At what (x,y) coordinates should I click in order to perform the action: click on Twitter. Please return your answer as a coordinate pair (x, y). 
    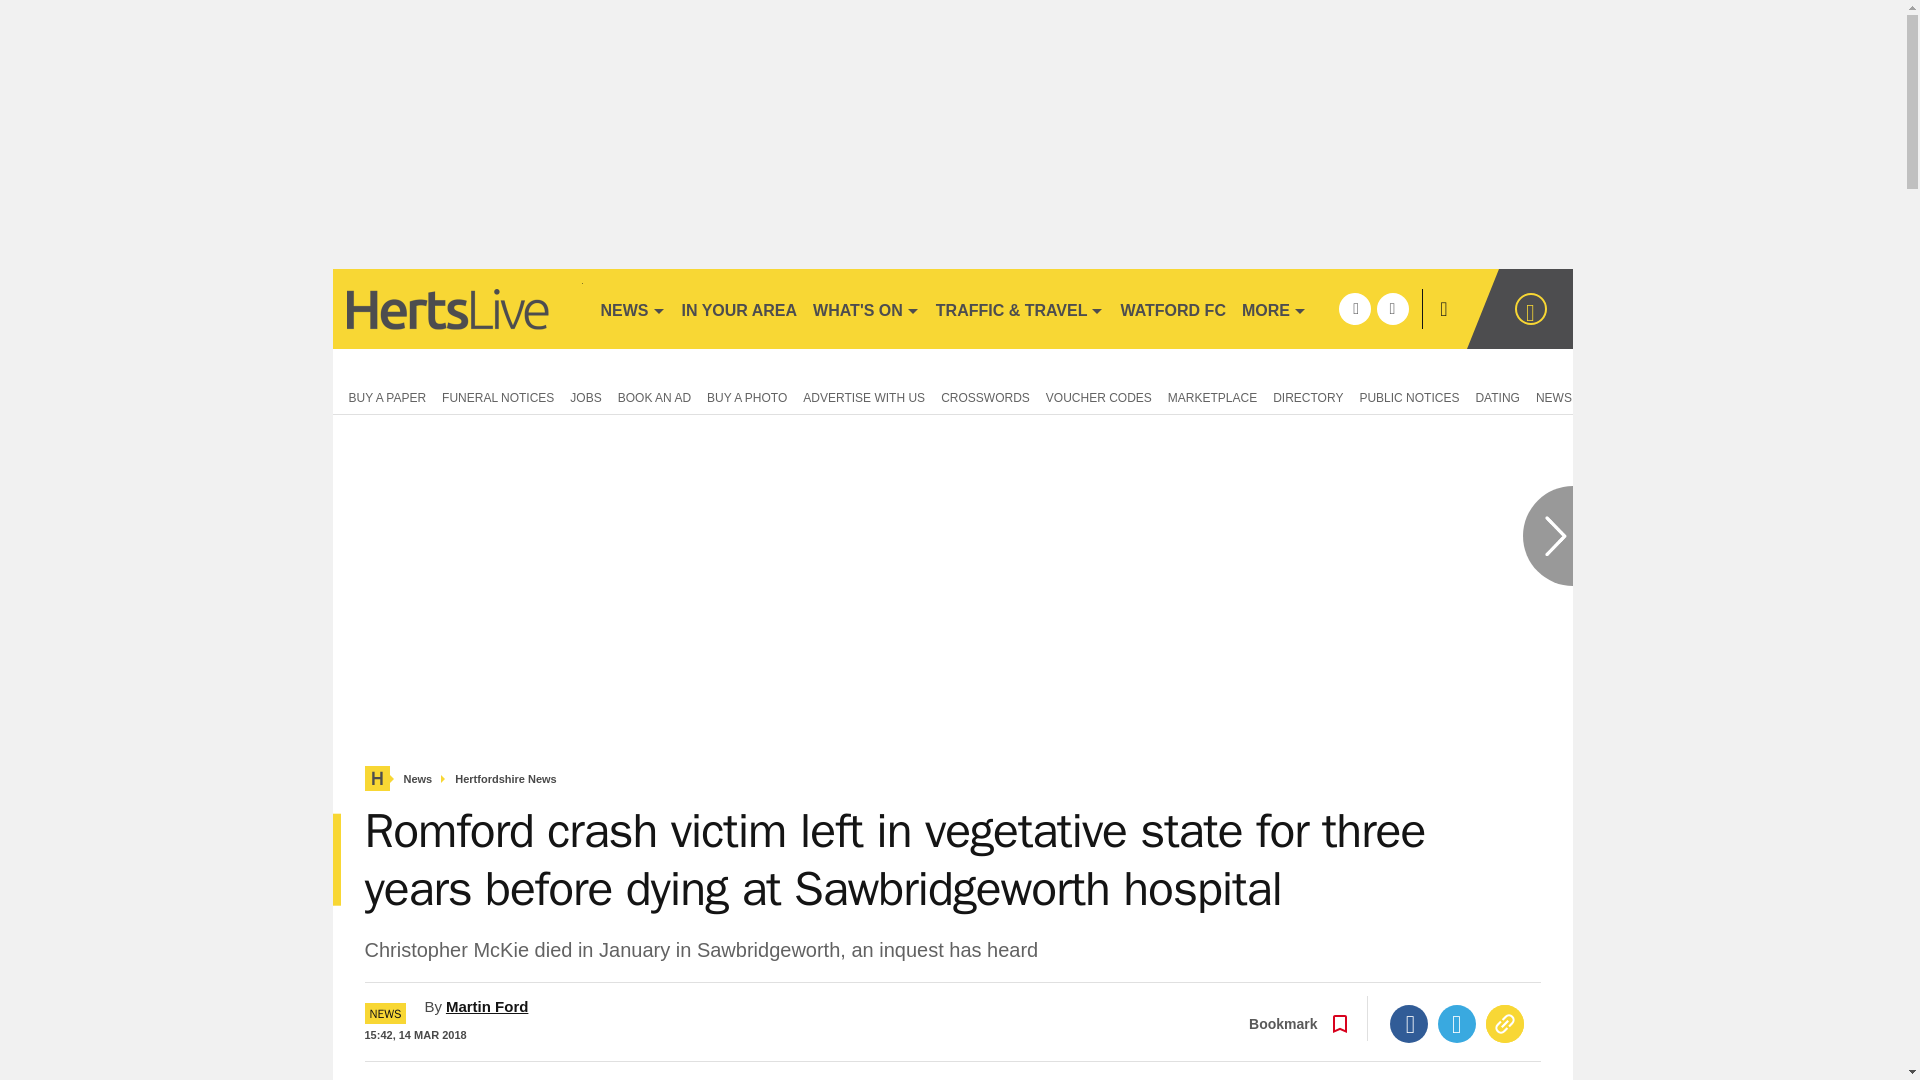
    Looking at the image, I should click on (1457, 1024).